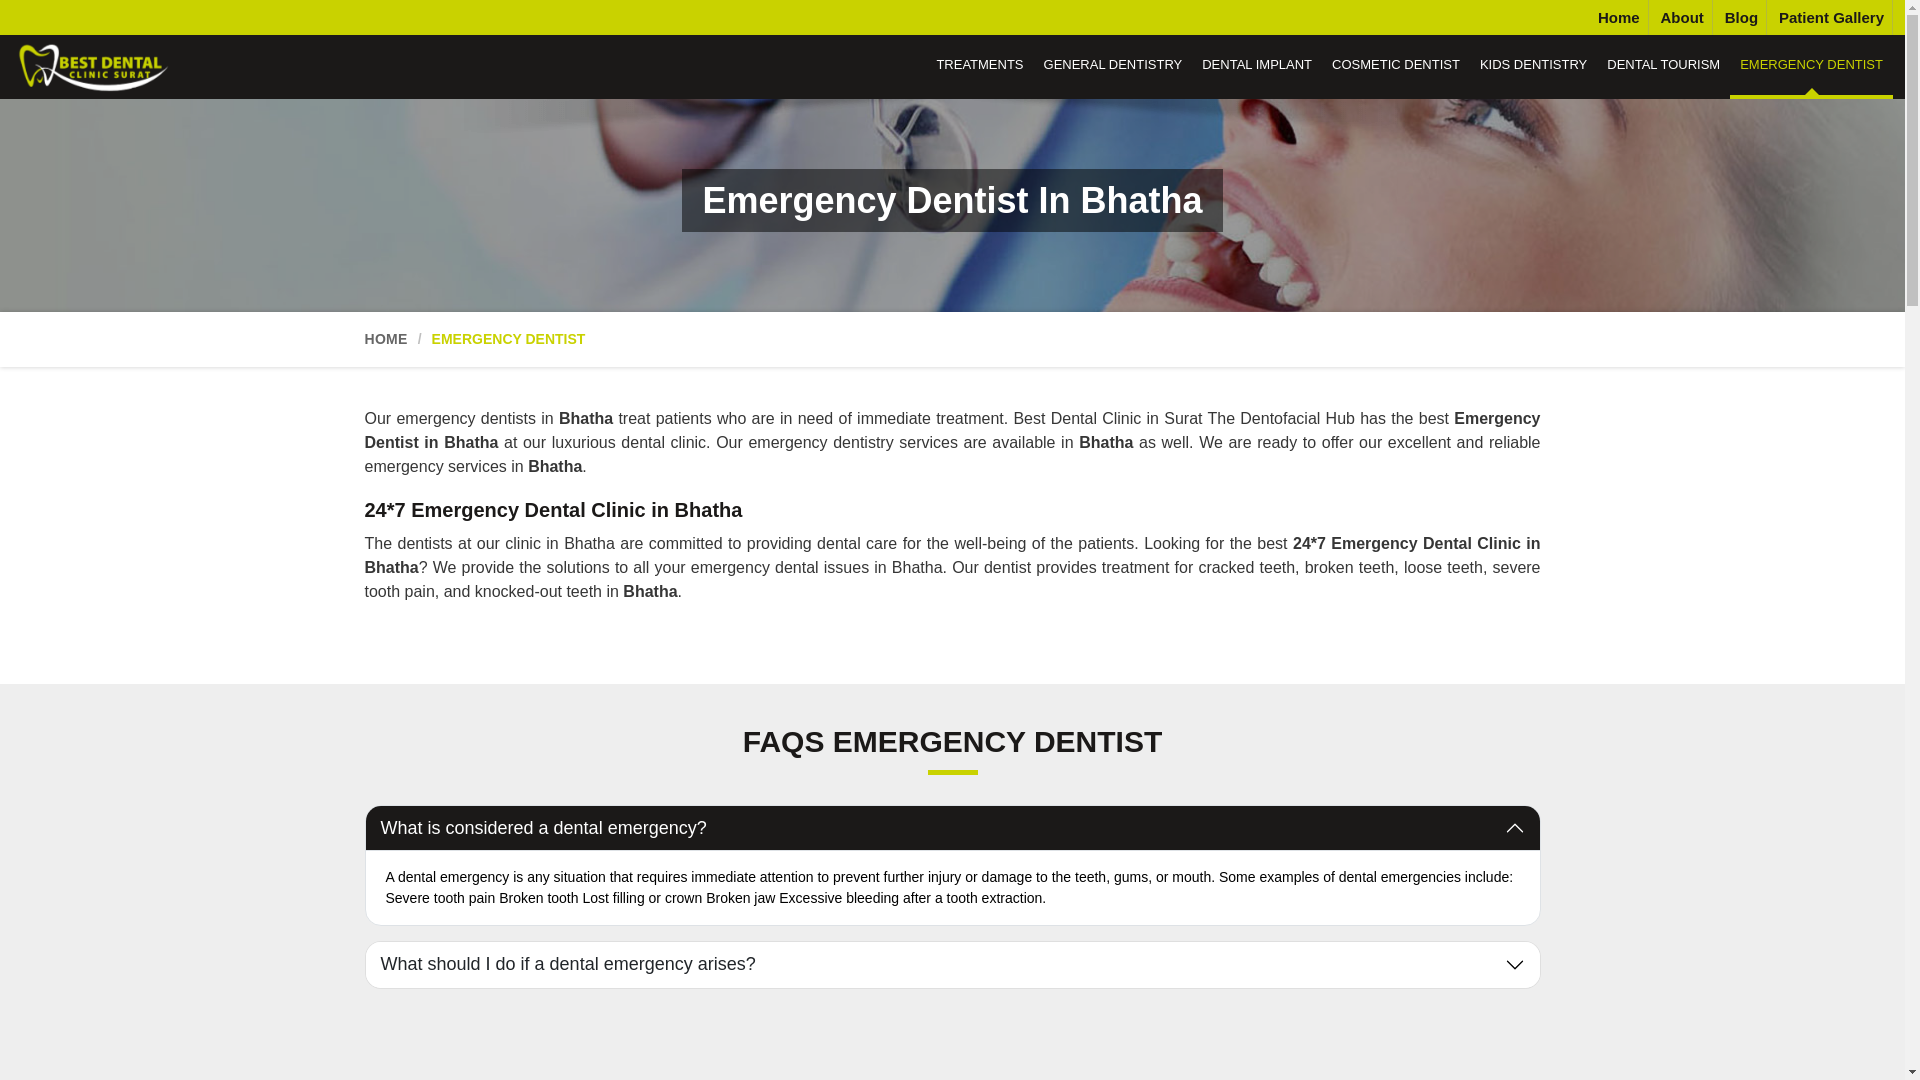  I want to click on GENERAL DENTISTRY, so click(1113, 66).